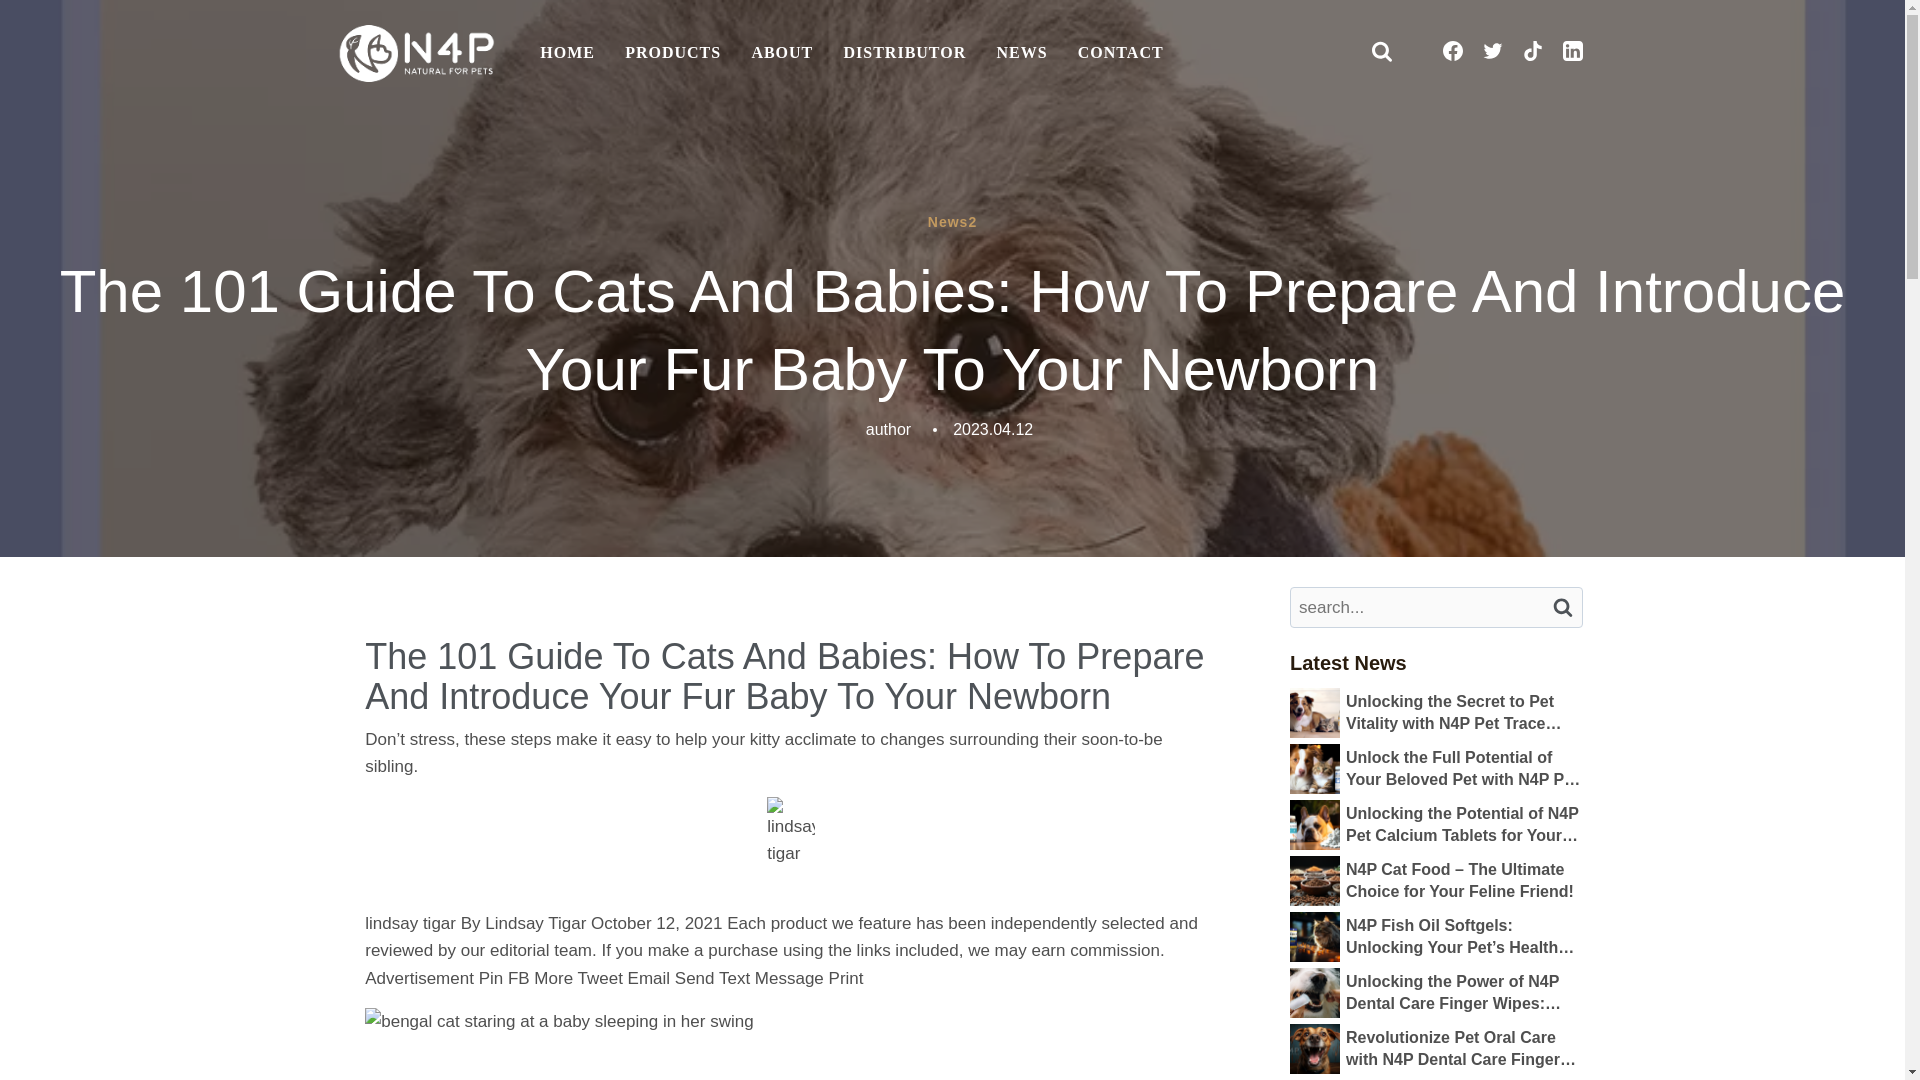  What do you see at coordinates (781, 54) in the screenshot?
I see `ABOUT` at bounding box center [781, 54].